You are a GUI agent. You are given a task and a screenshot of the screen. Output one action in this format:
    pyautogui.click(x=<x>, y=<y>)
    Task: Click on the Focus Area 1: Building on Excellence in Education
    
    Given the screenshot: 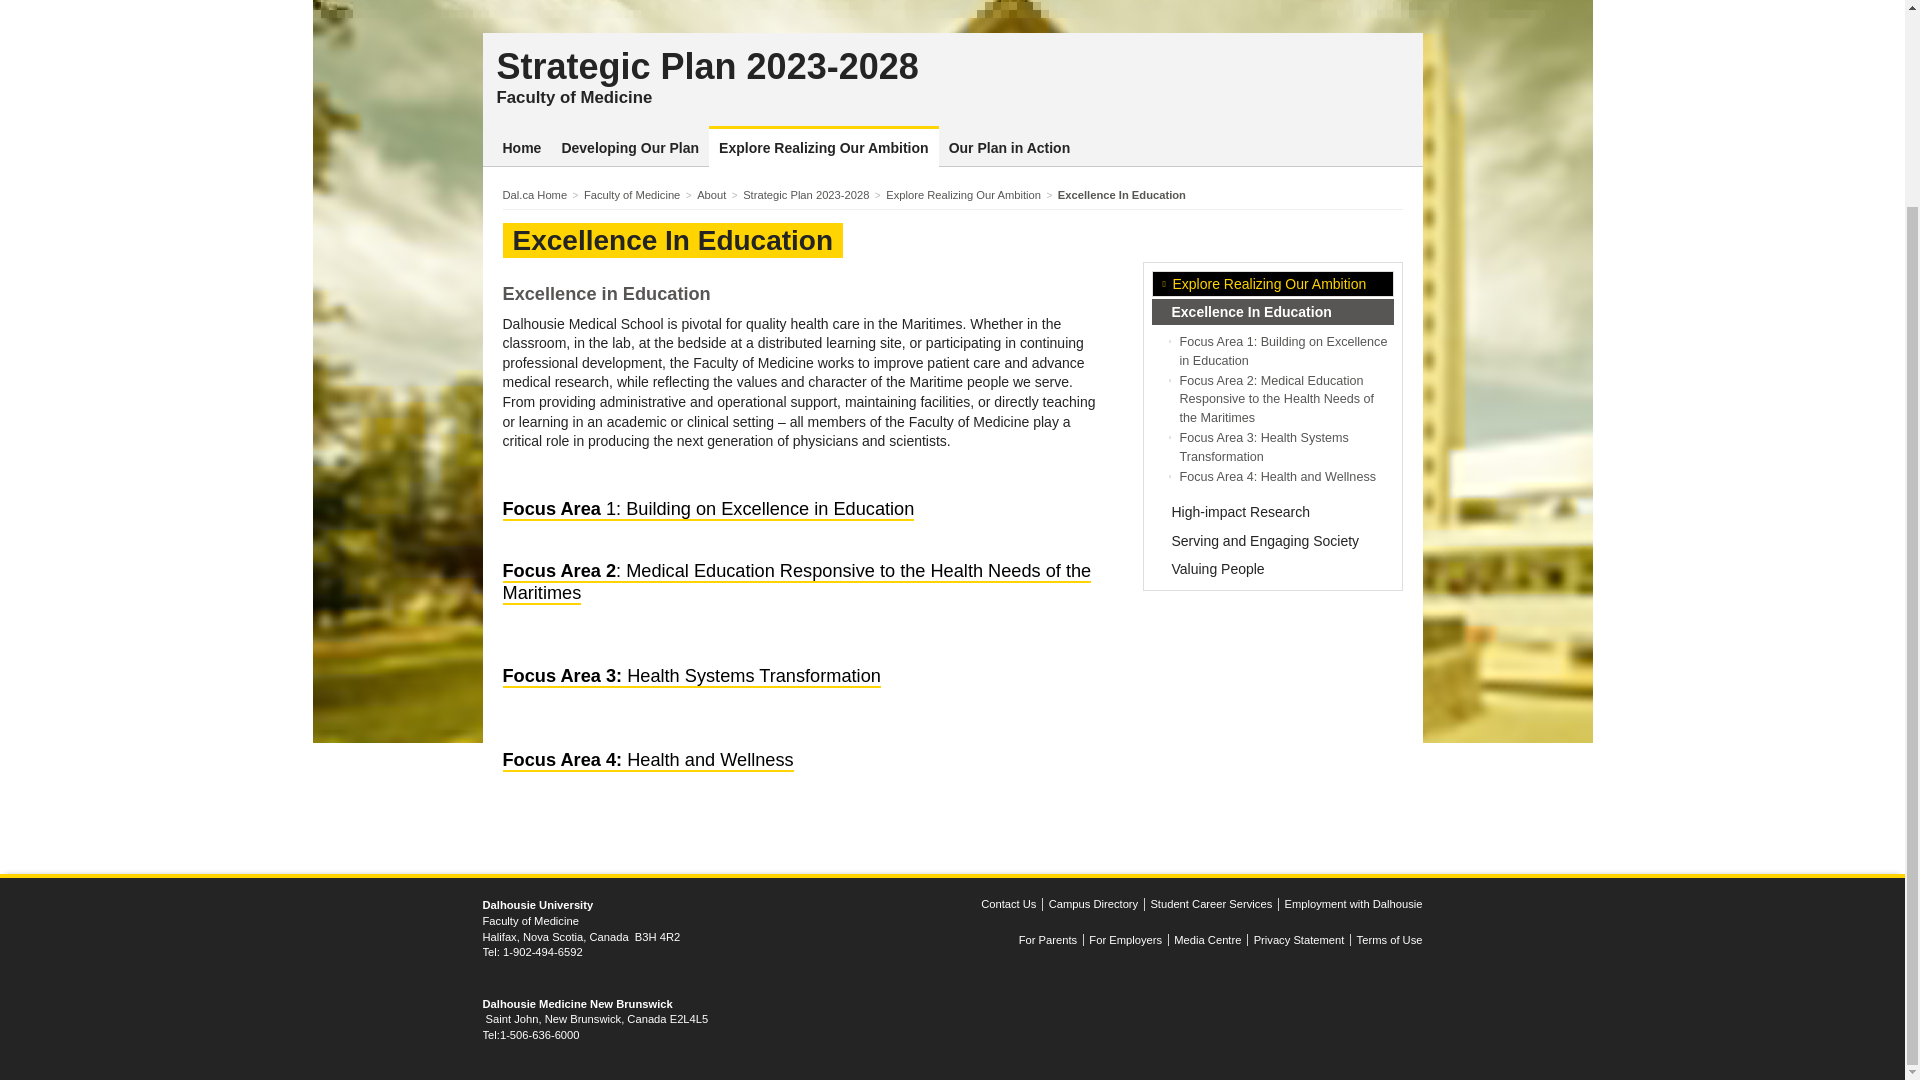 What is the action you would take?
    pyautogui.click(x=707, y=509)
    